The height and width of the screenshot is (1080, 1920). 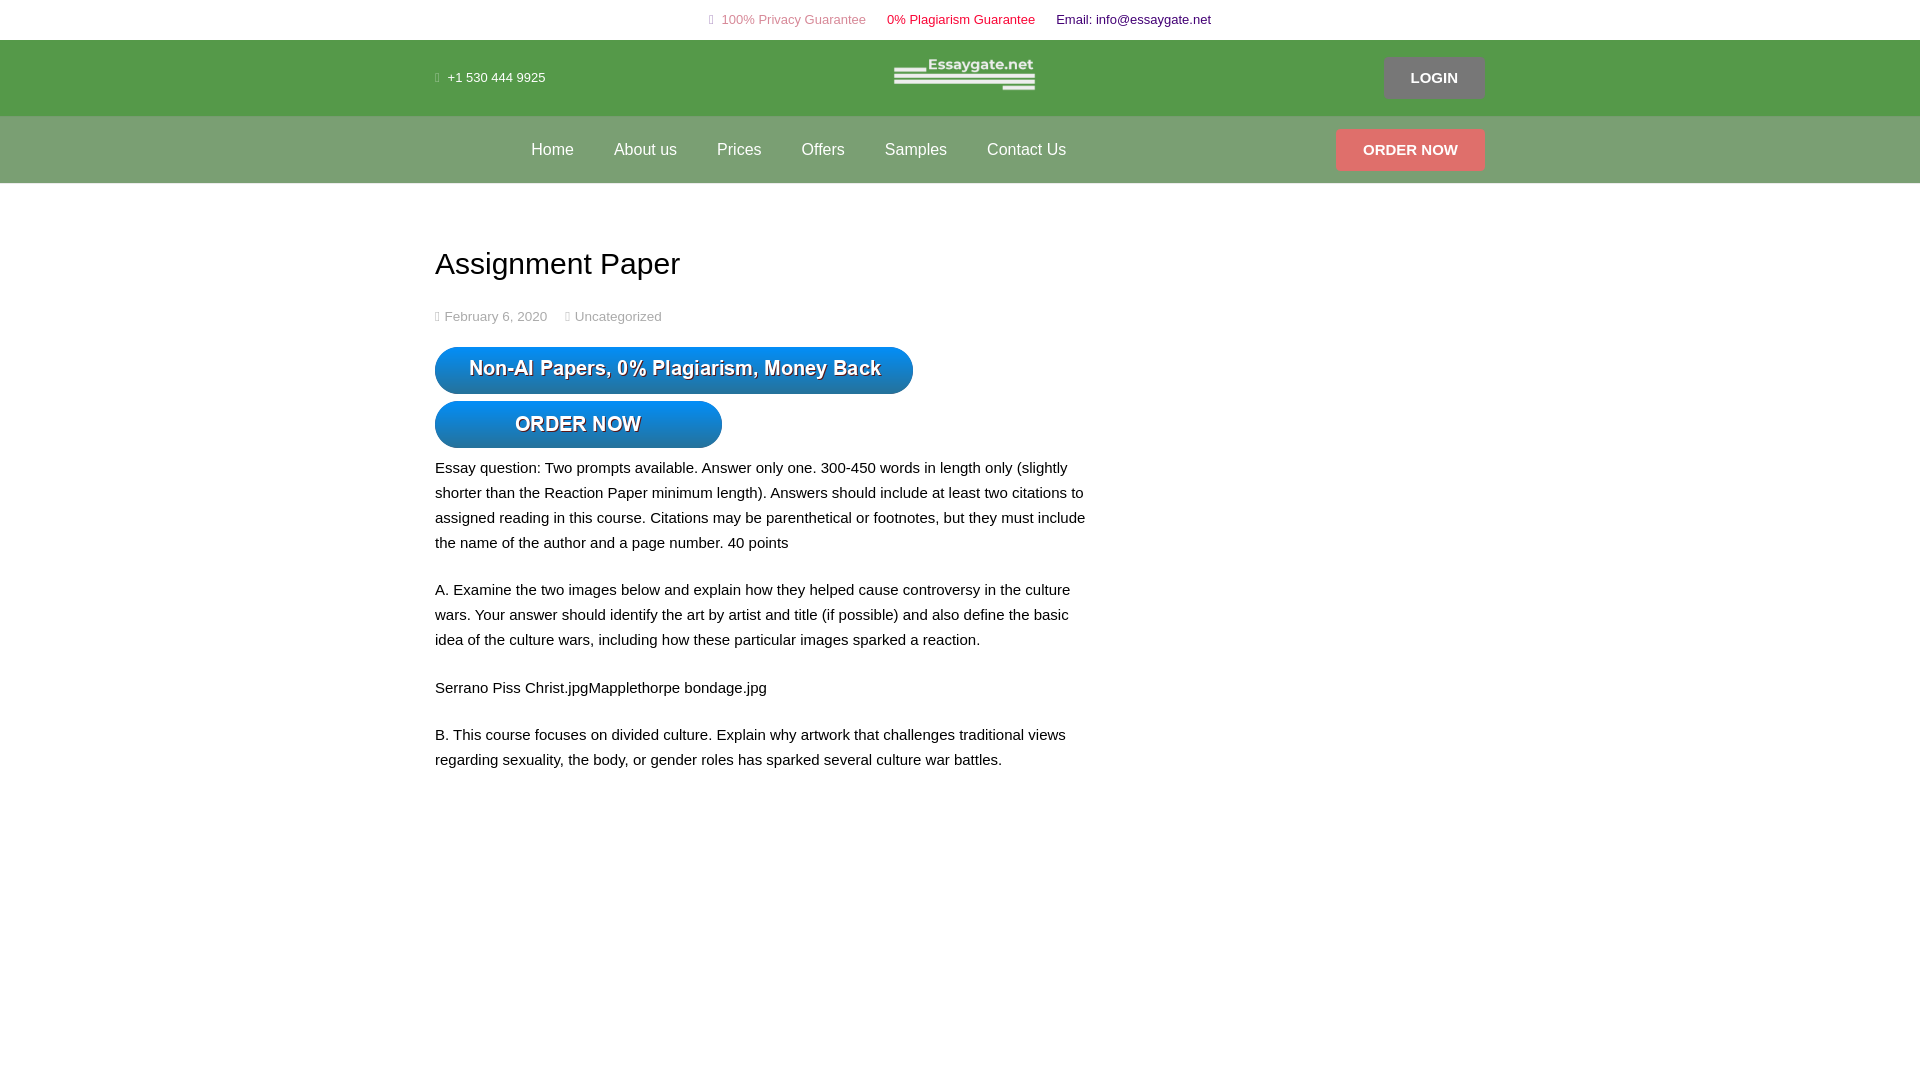 I want to click on Contact Us, so click(x=1026, y=148).